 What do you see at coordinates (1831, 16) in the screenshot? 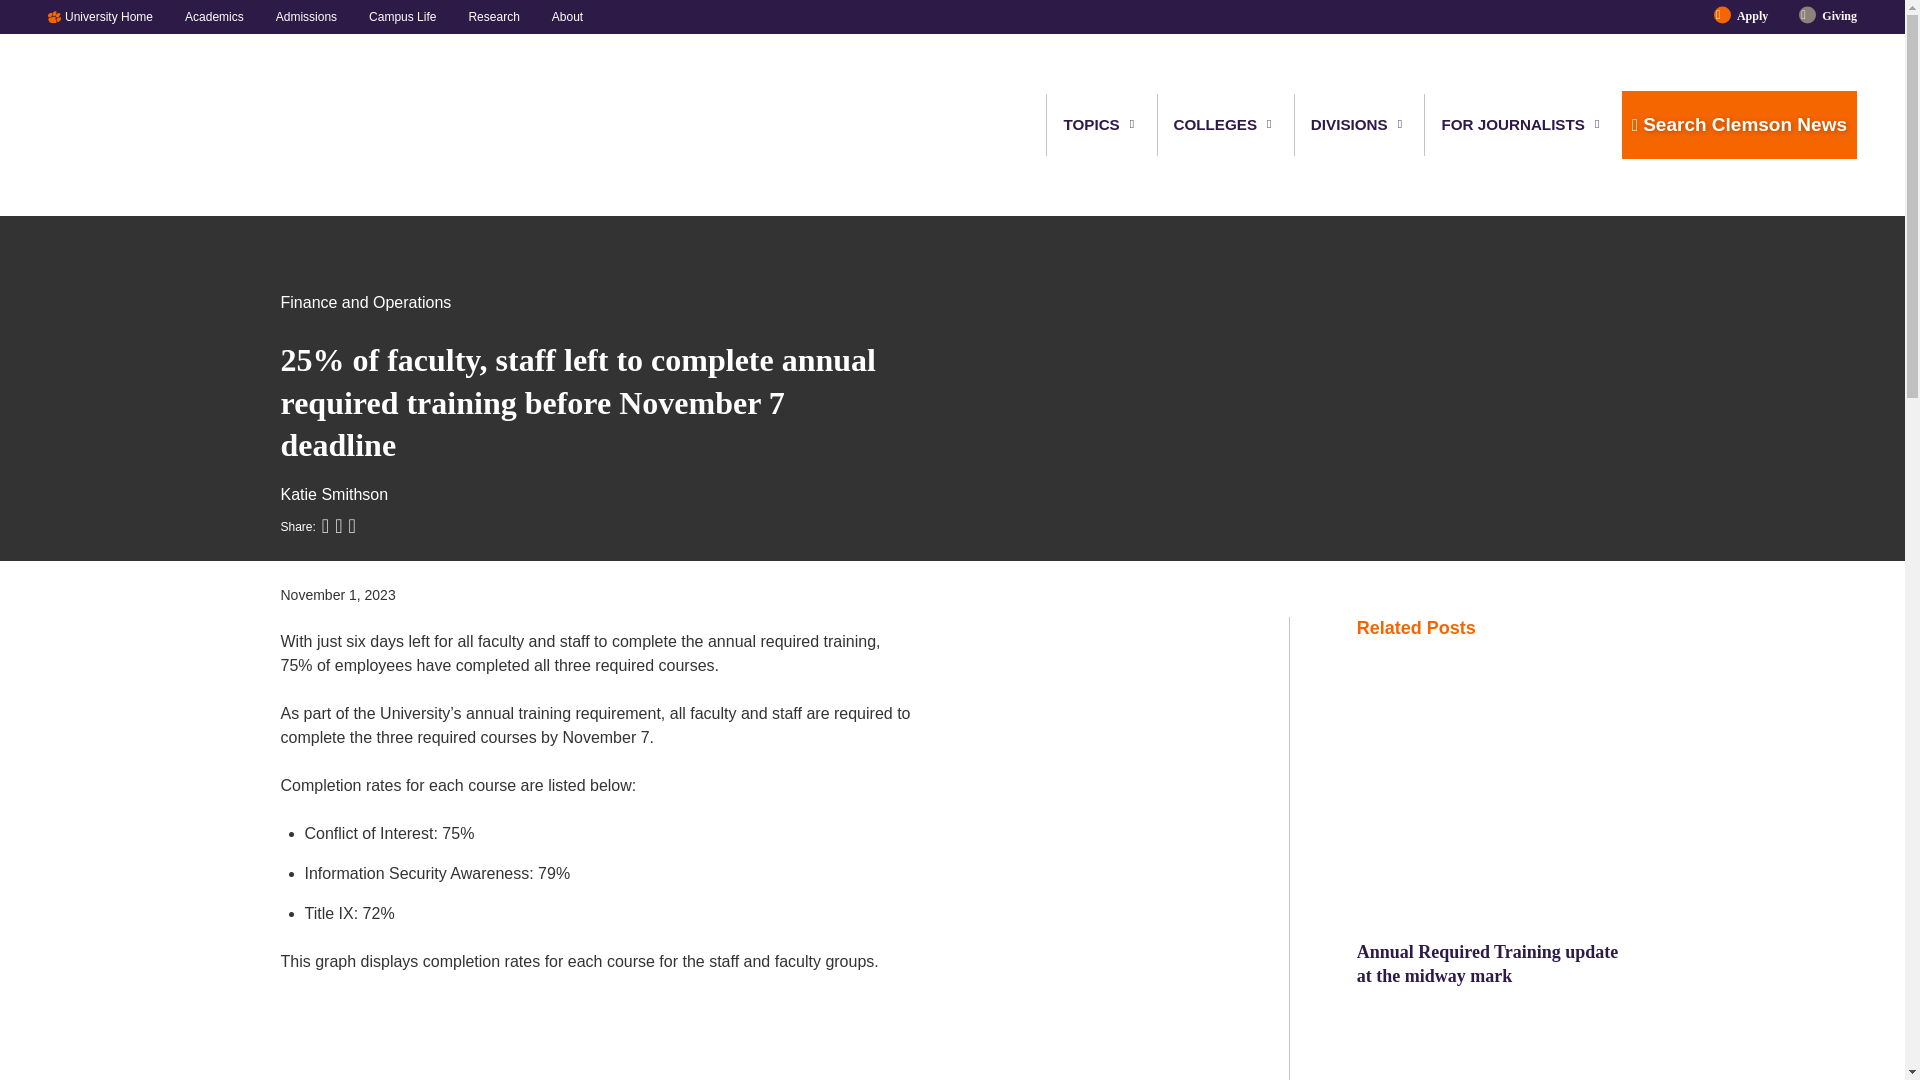
I see `Giving` at bounding box center [1831, 16].